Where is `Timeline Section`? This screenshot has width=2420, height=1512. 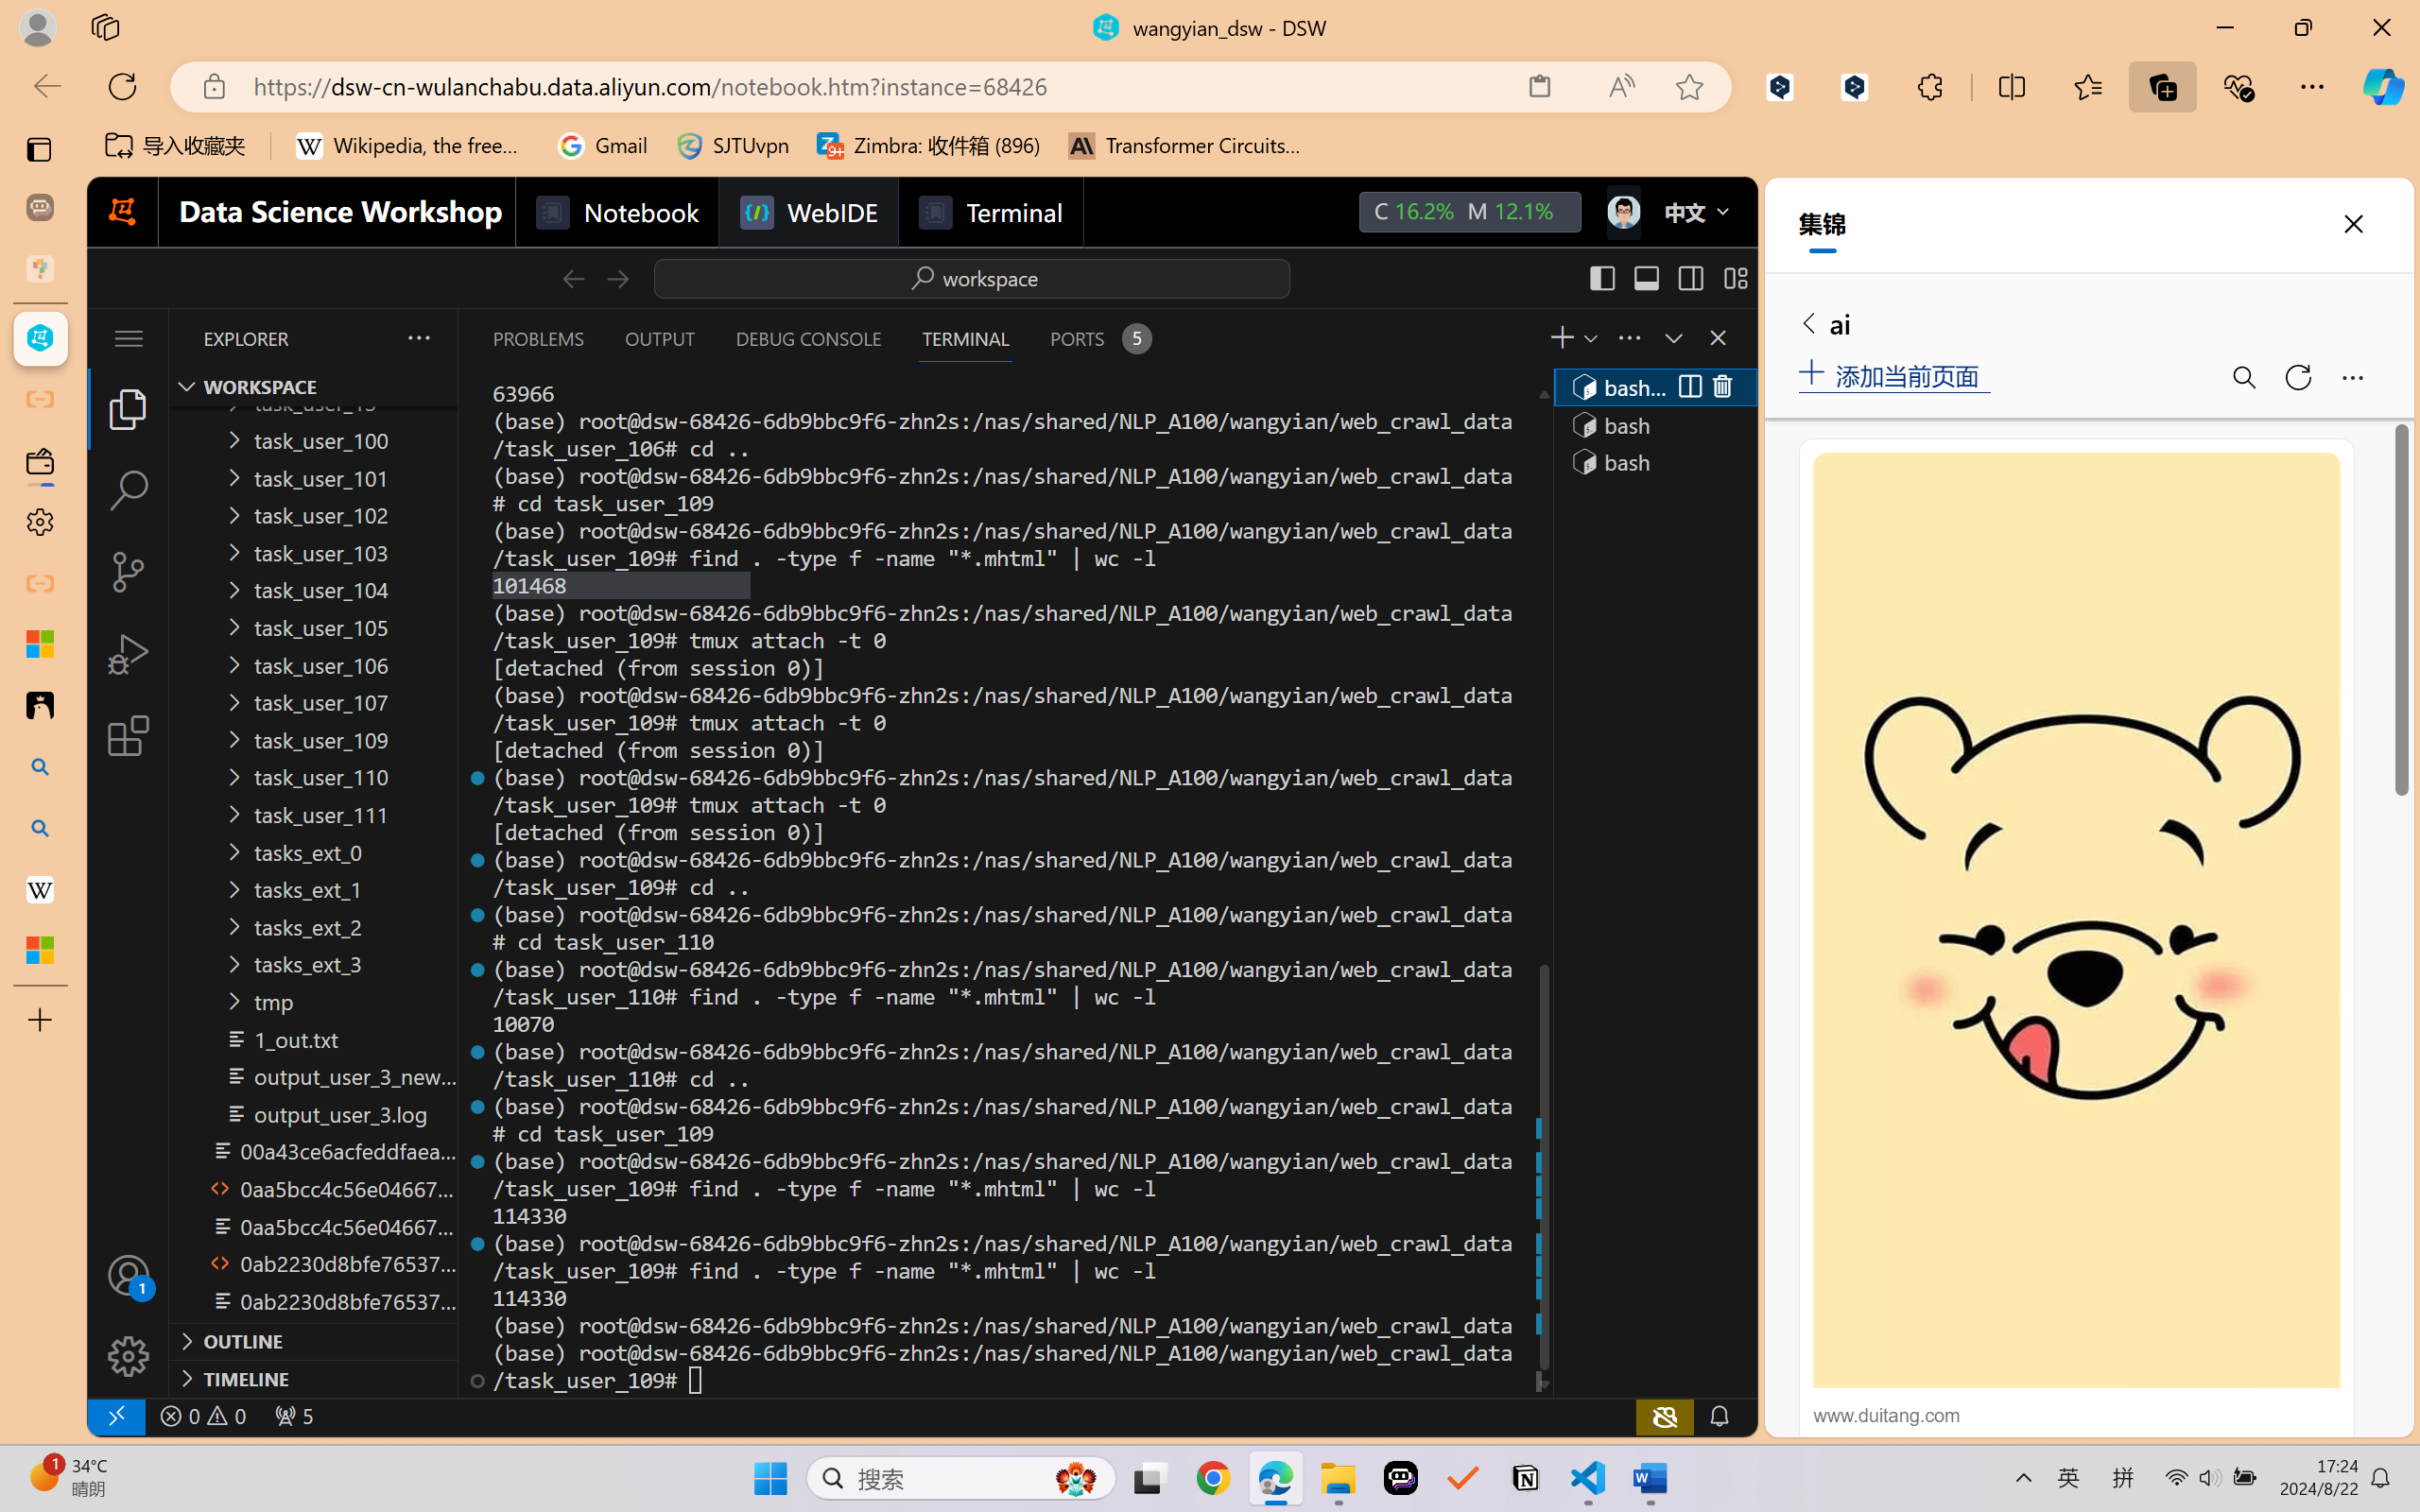 Timeline Section is located at coordinates (313, 1378).